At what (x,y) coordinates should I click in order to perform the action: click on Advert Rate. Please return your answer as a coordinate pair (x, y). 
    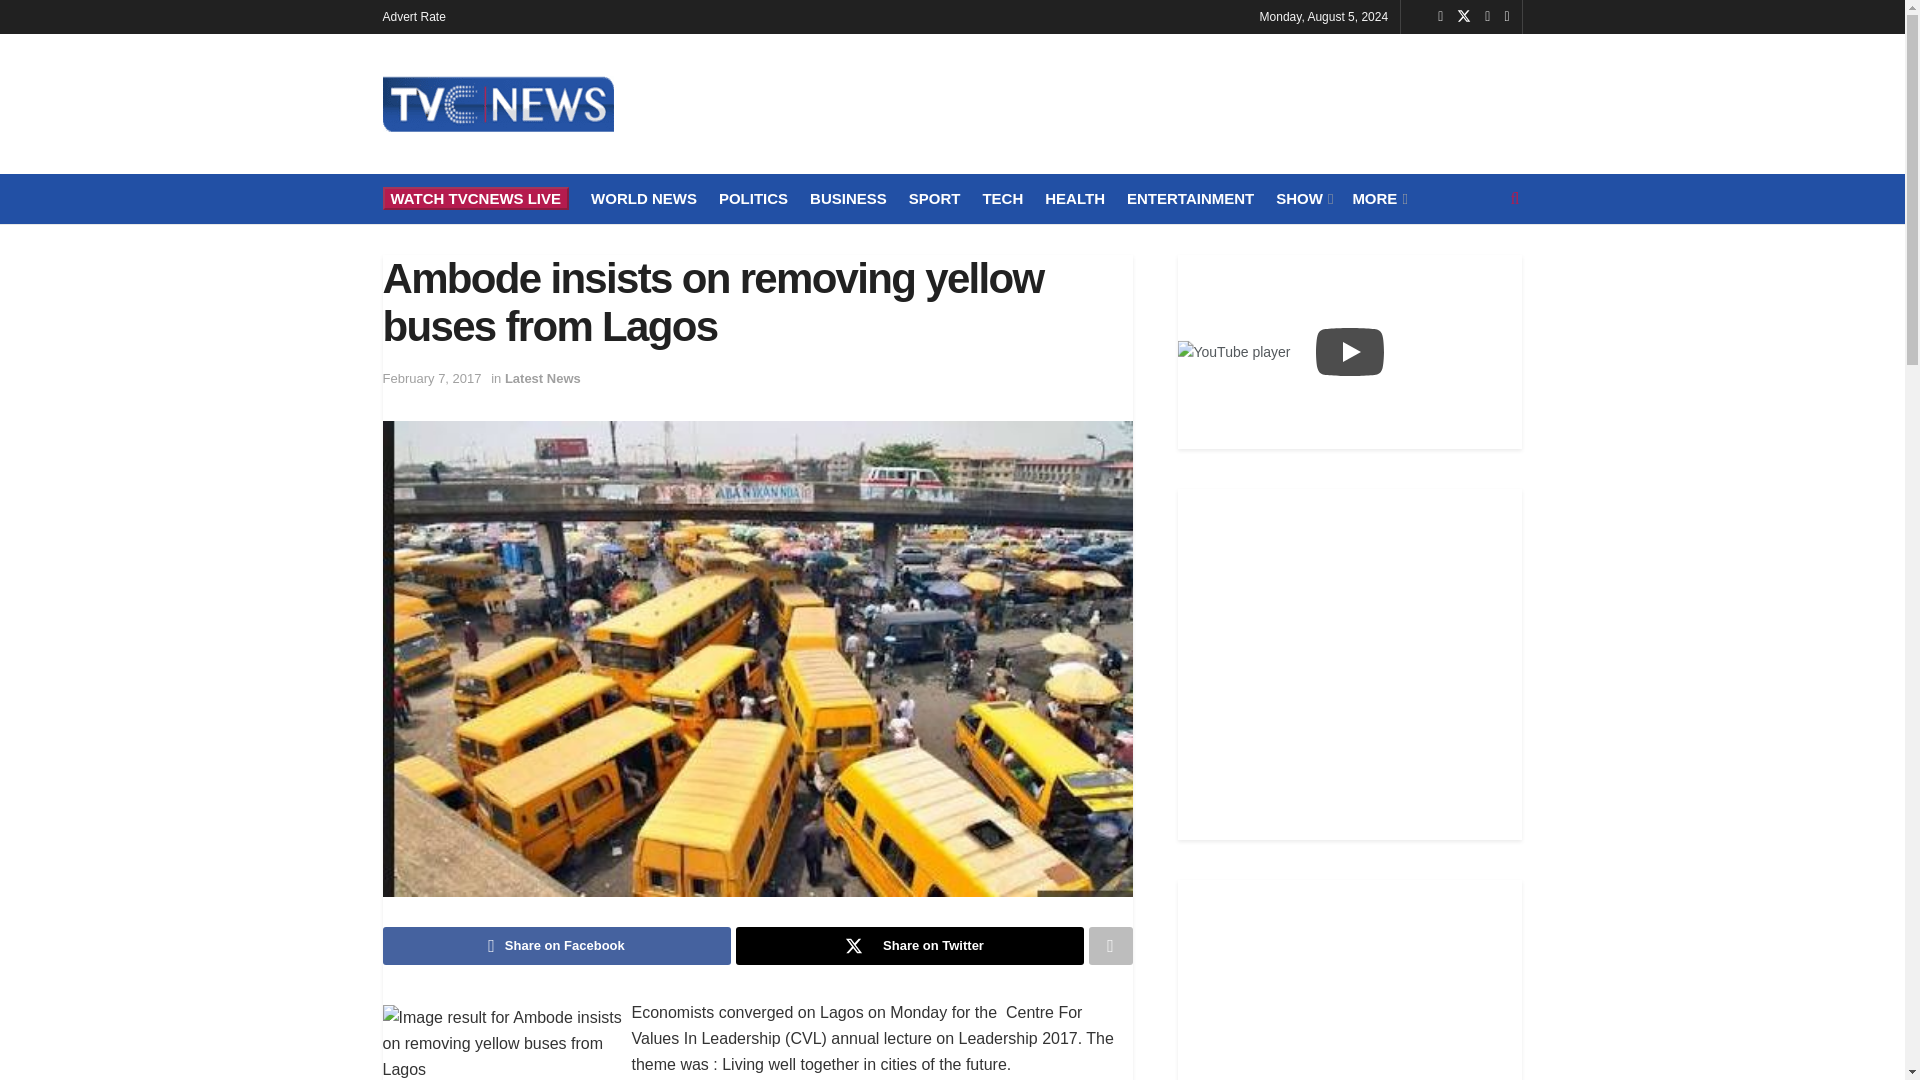
    Looking at the image, I should click on (414, 16).